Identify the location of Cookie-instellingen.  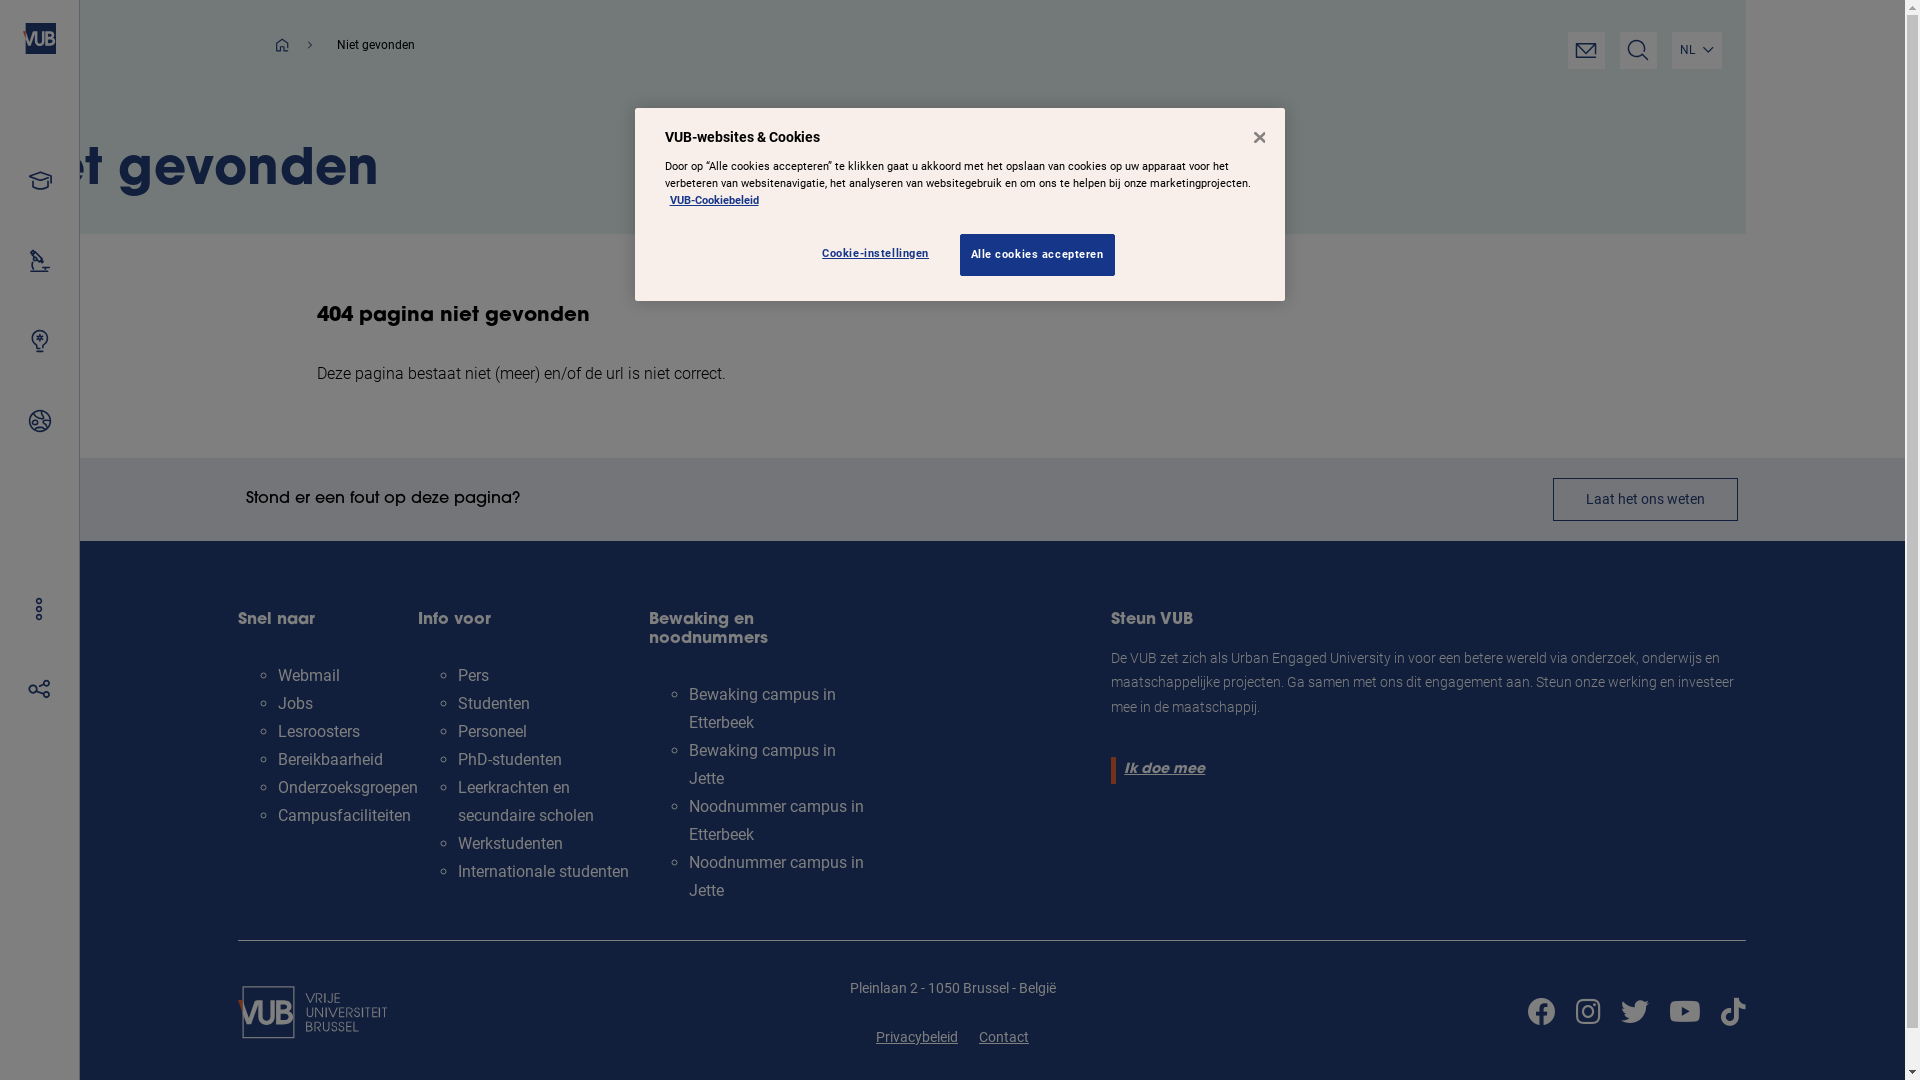
(880, 254).